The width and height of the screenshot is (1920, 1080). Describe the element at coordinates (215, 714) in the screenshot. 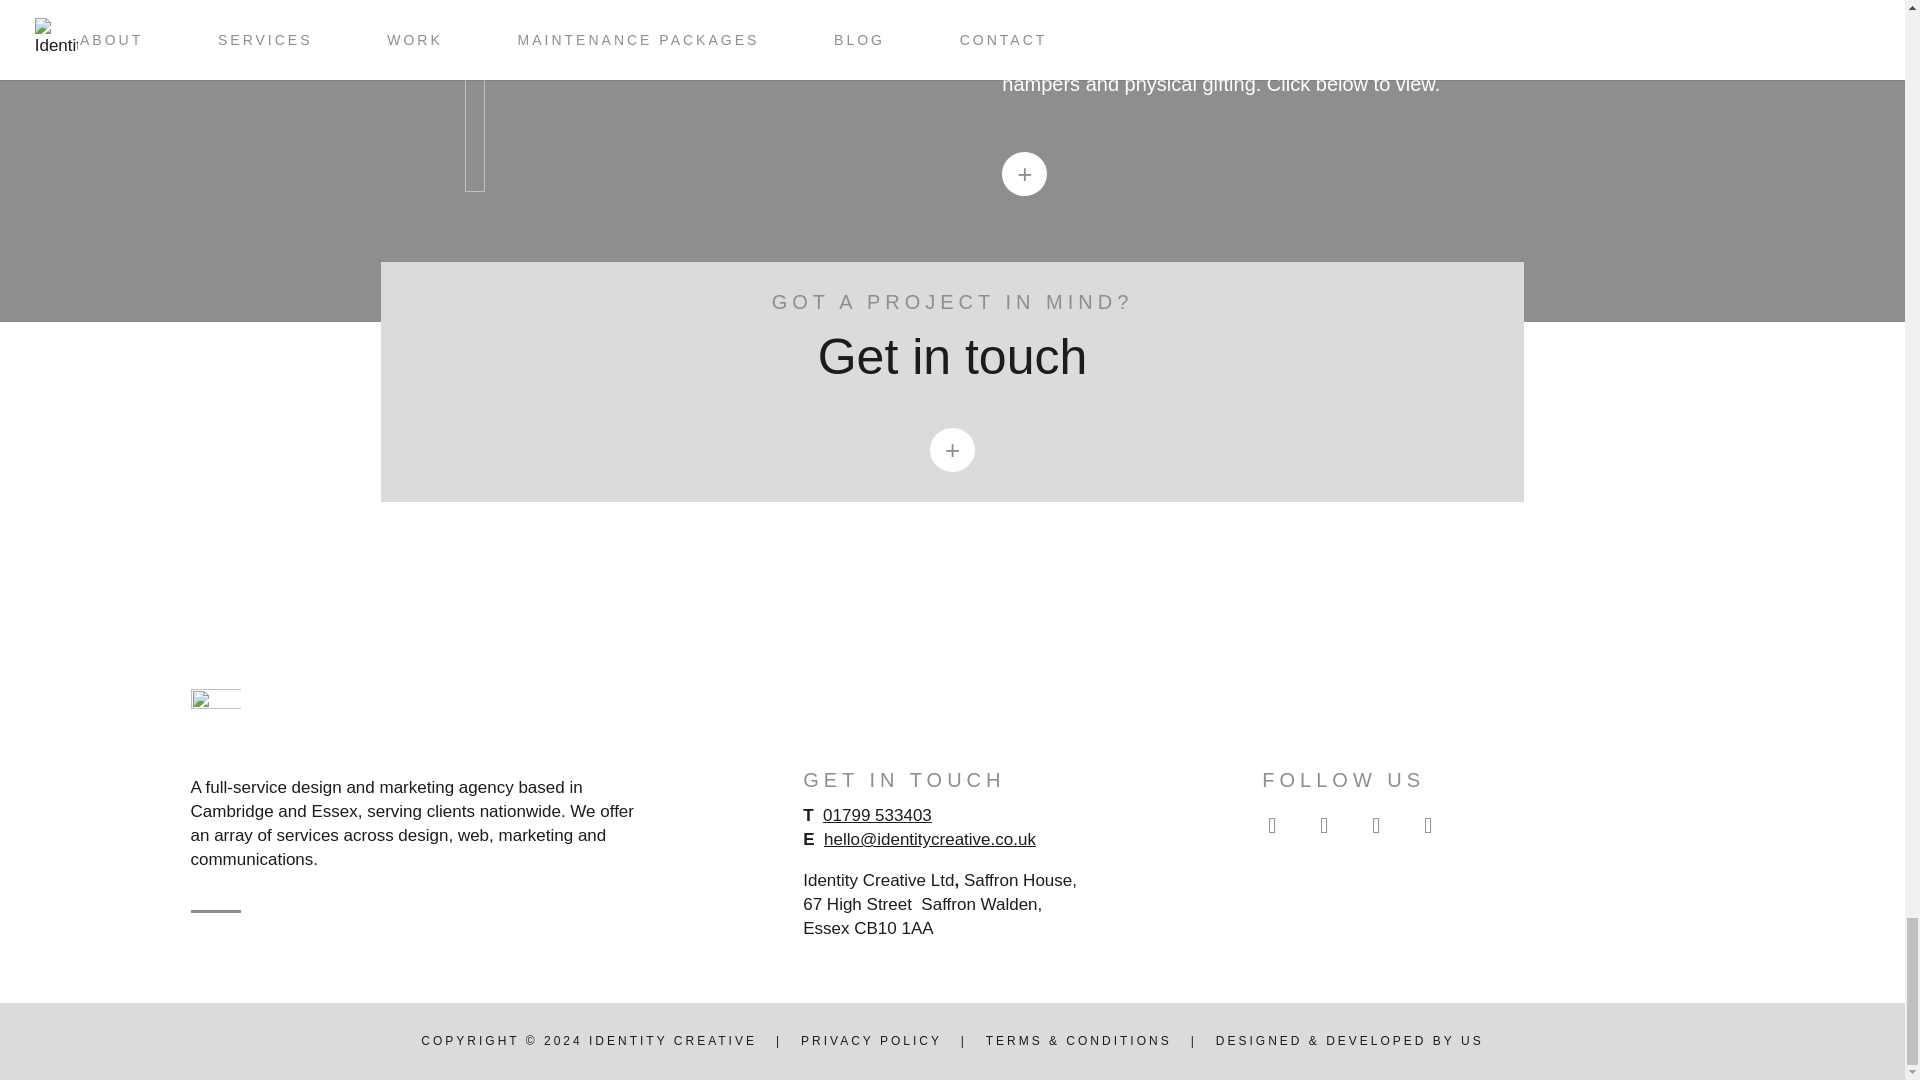

I see `Identity-Creative-Favicon` at that location.